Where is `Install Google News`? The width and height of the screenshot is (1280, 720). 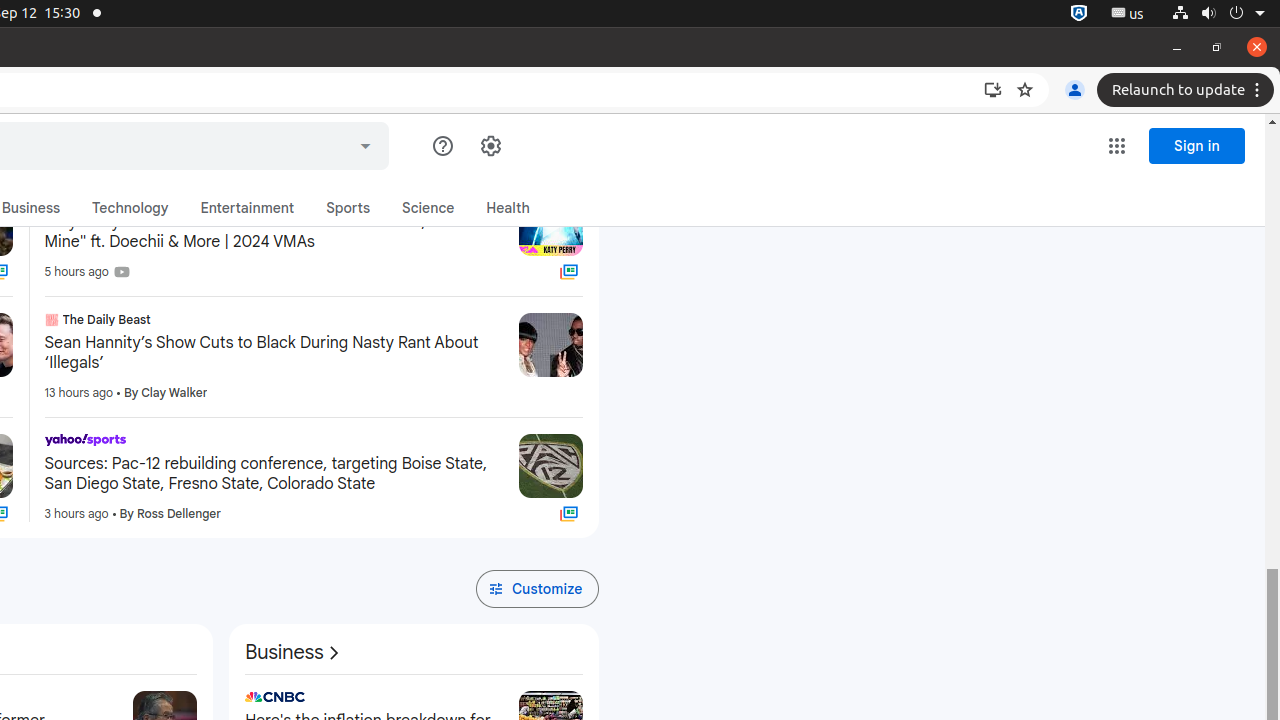
Install Google News is located at coordinates (993, 90).